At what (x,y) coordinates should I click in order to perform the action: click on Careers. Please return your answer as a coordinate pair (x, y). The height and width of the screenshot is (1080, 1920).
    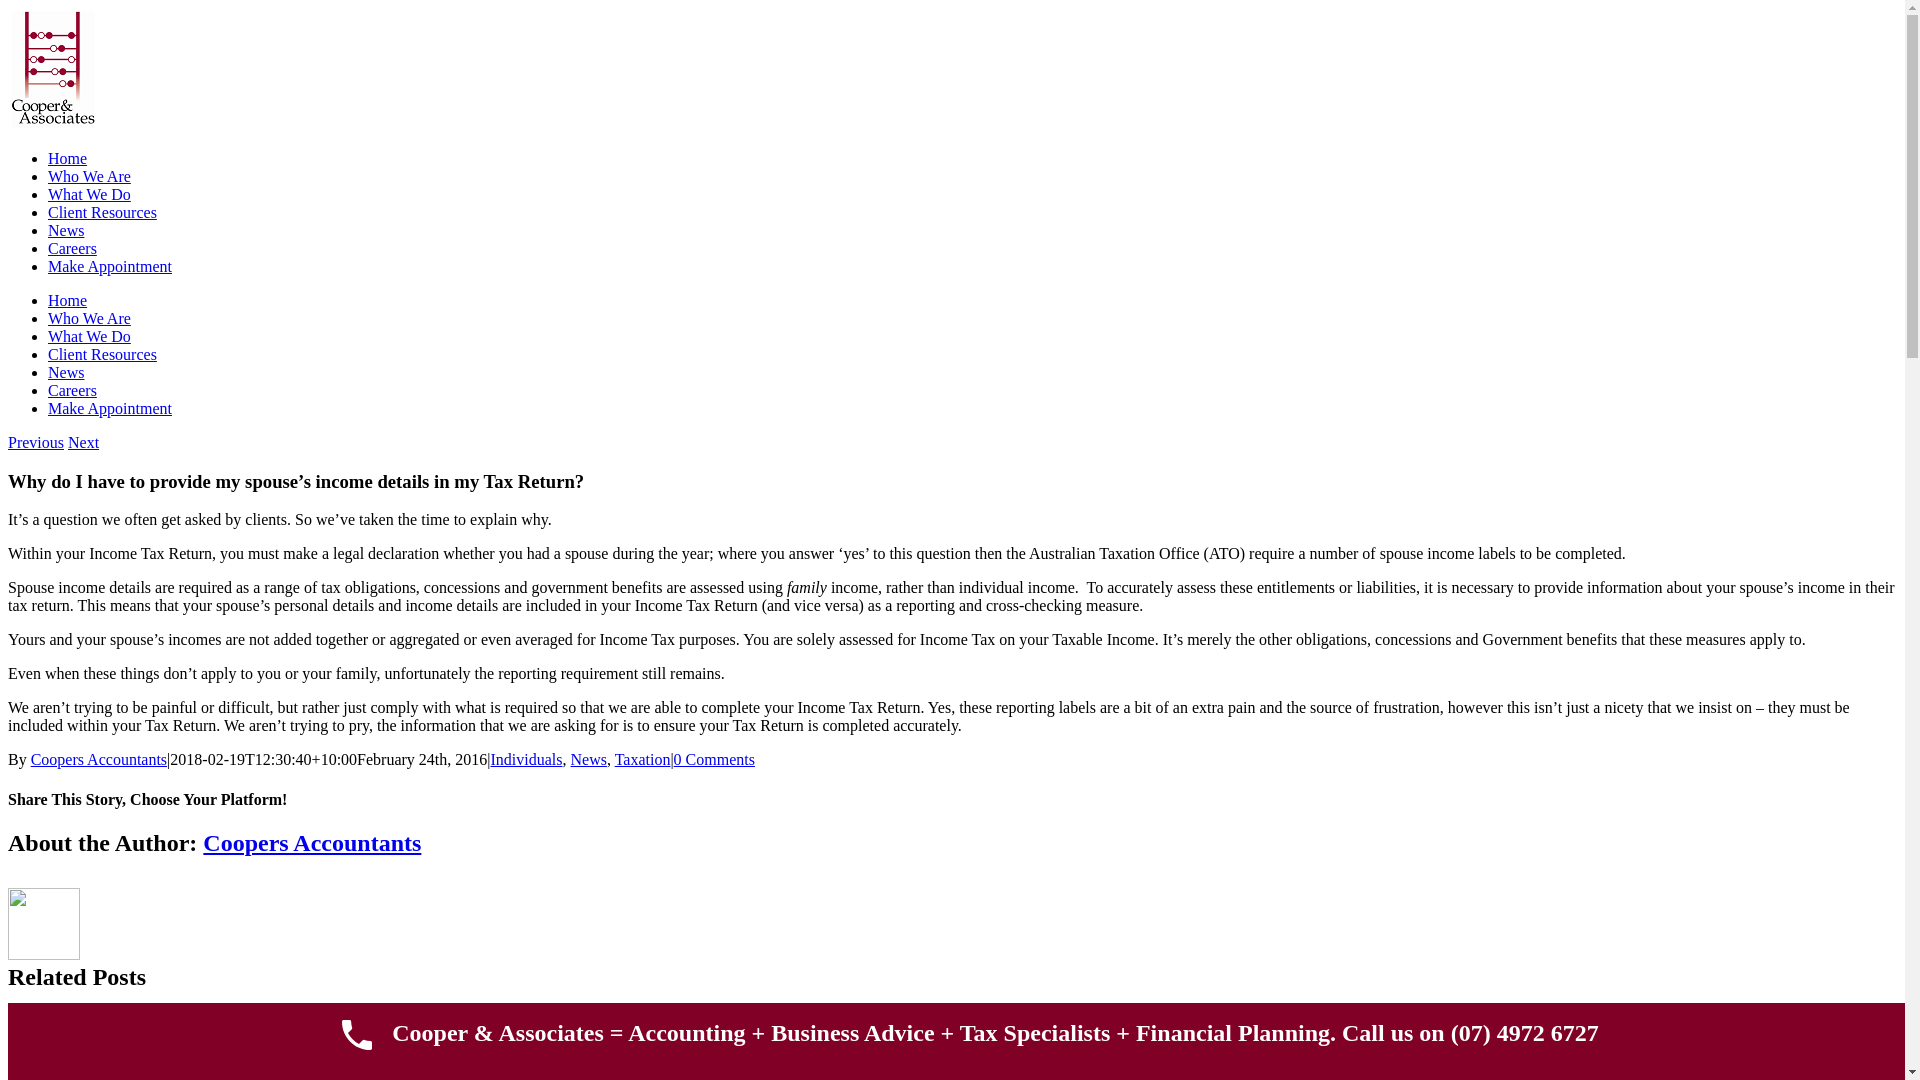
    Looking at the image, I should click on (72, 248).